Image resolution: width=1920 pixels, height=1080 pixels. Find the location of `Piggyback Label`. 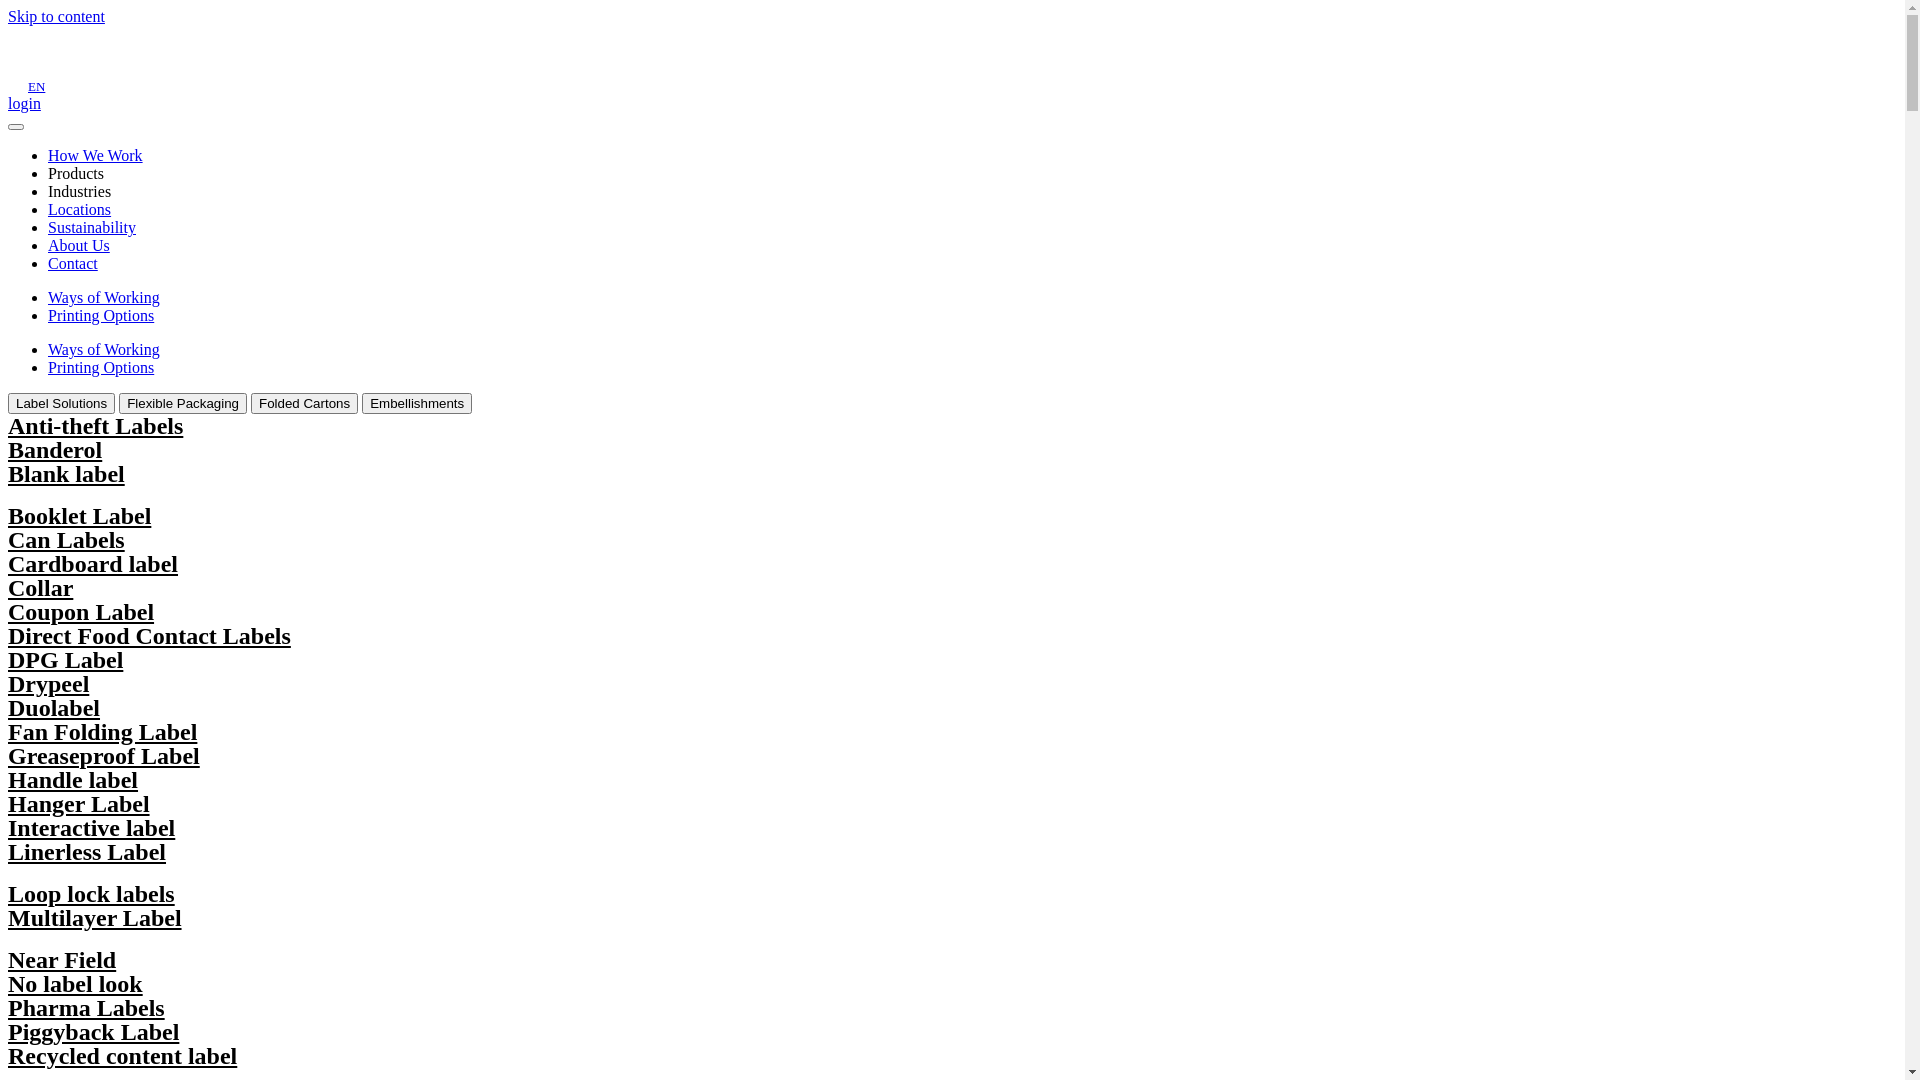

Piggyback Label is located at coordinates (94, 1032).